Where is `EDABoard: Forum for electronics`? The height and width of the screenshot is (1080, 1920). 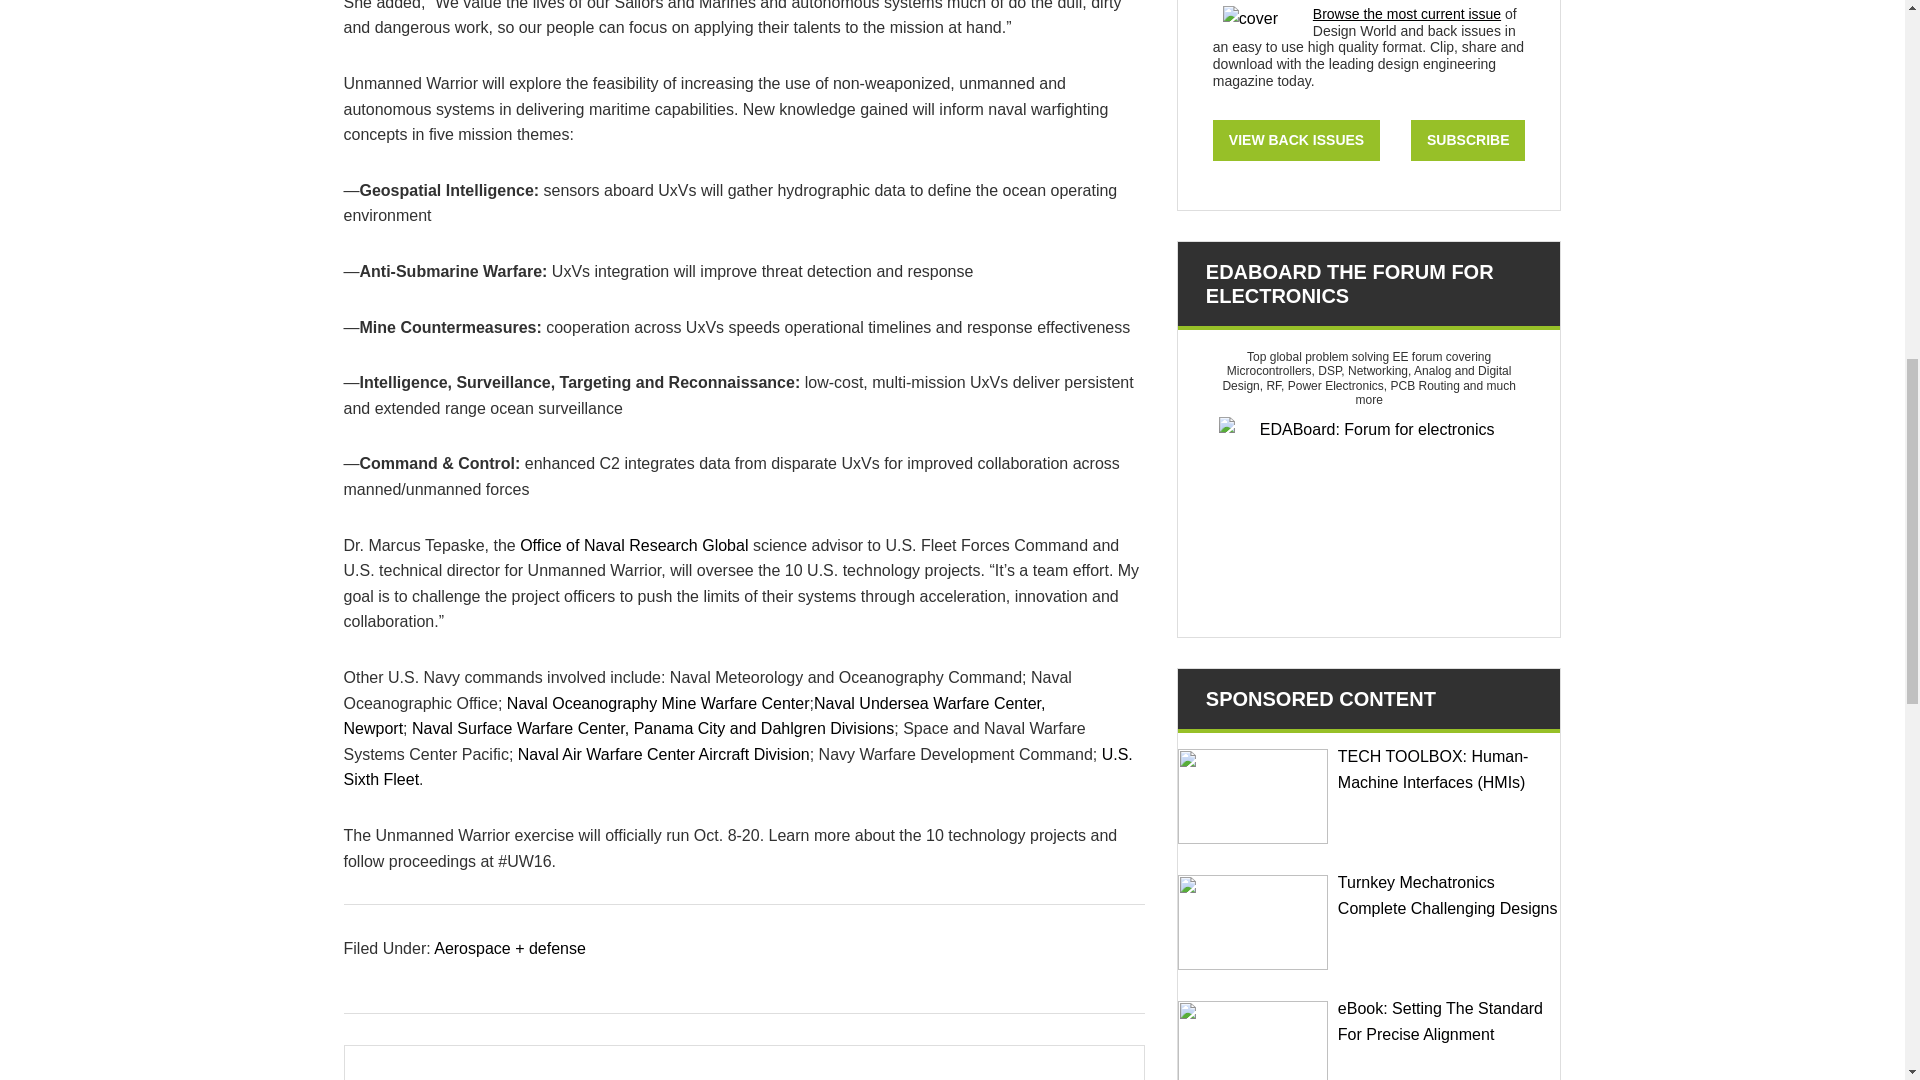 EDABoard: Forum for electronics is located at coordinates (1368, 516).